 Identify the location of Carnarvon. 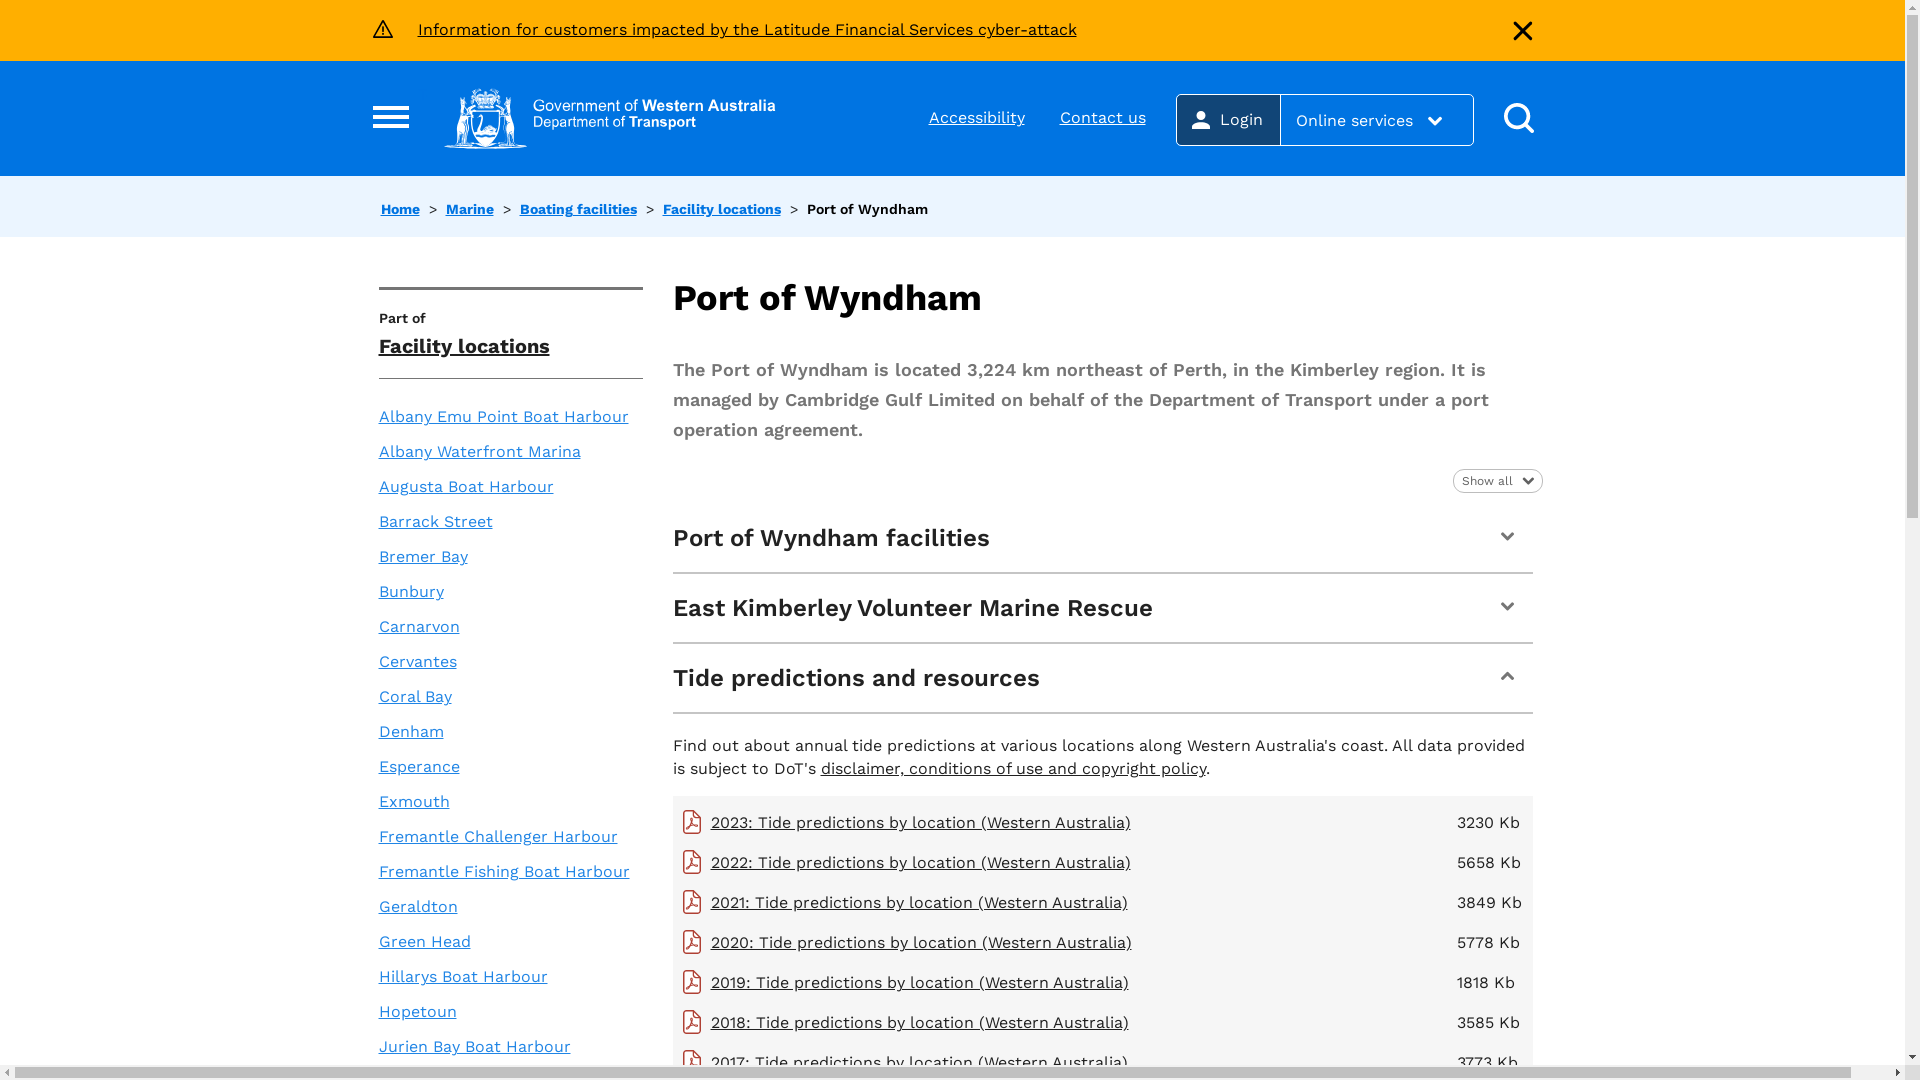
(418, 626).